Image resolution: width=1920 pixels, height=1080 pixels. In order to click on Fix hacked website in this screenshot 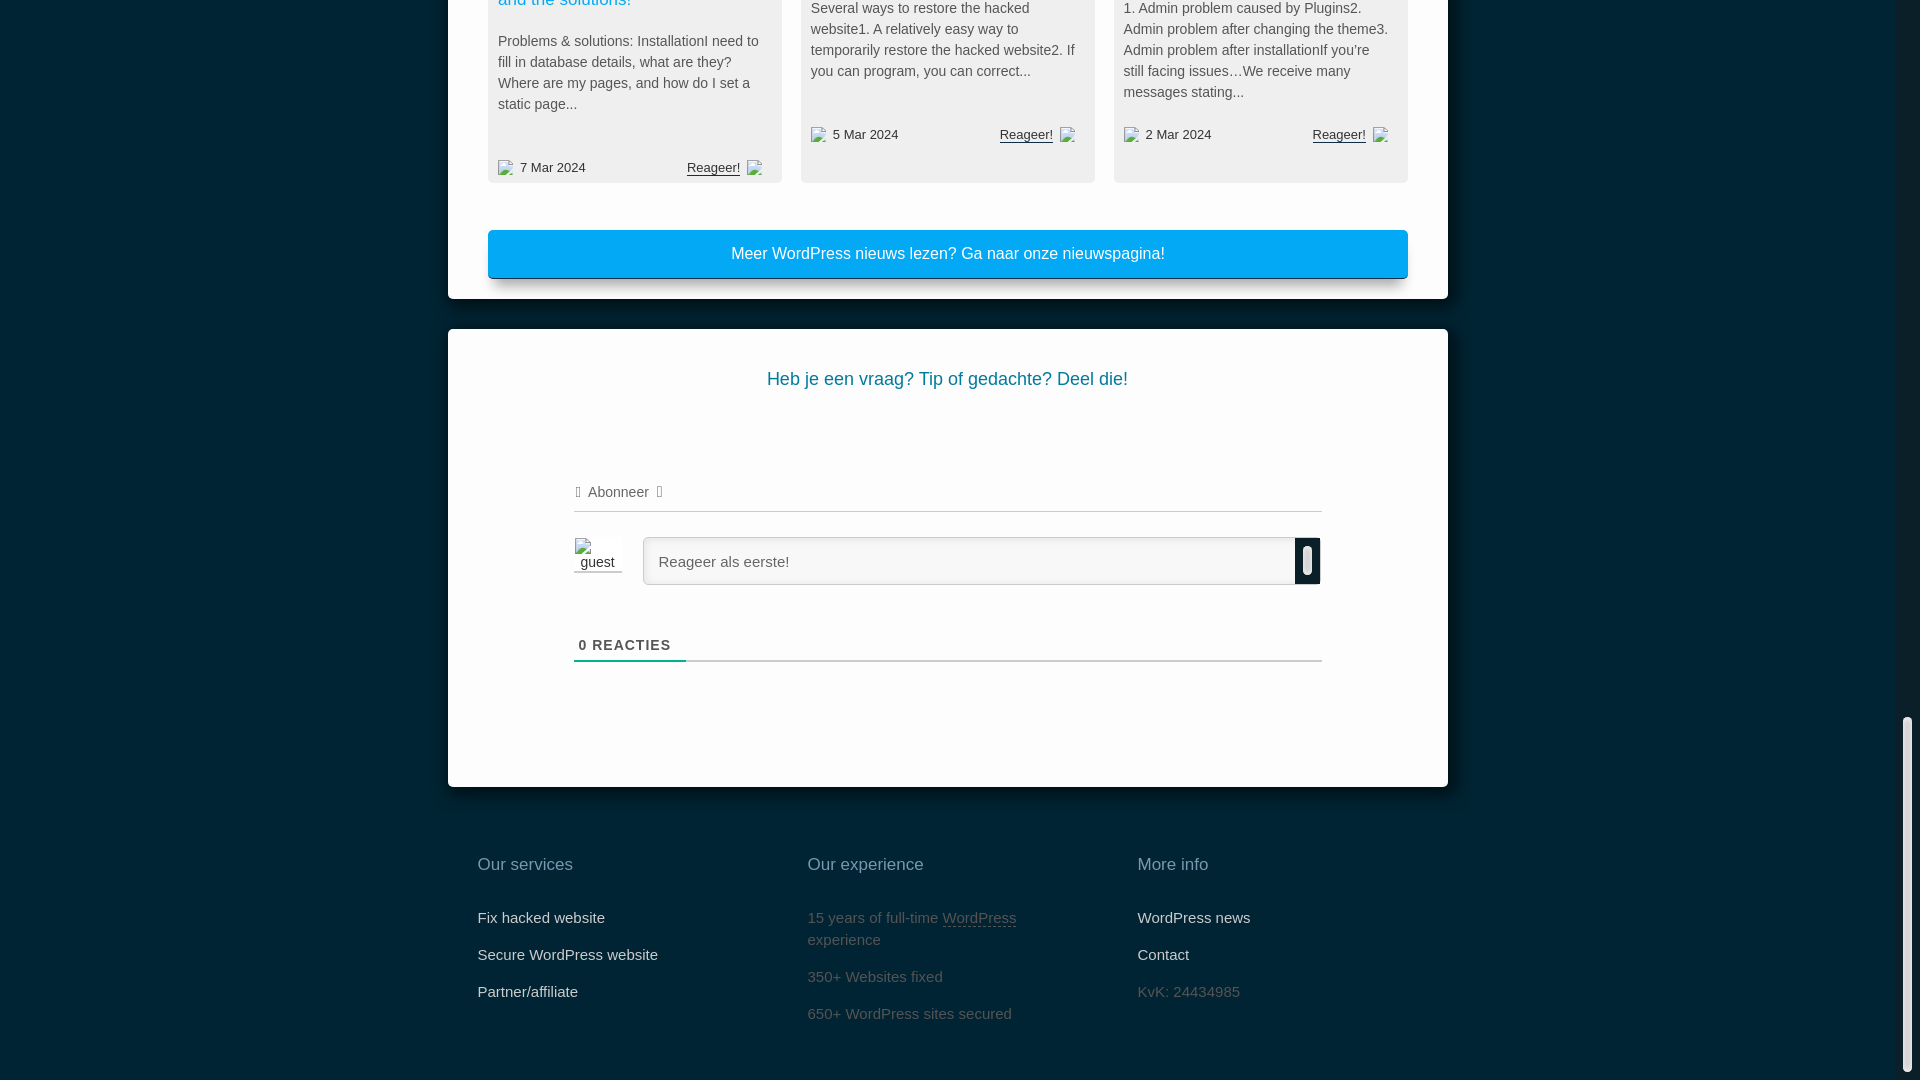, I will do `click(542, 917)`.